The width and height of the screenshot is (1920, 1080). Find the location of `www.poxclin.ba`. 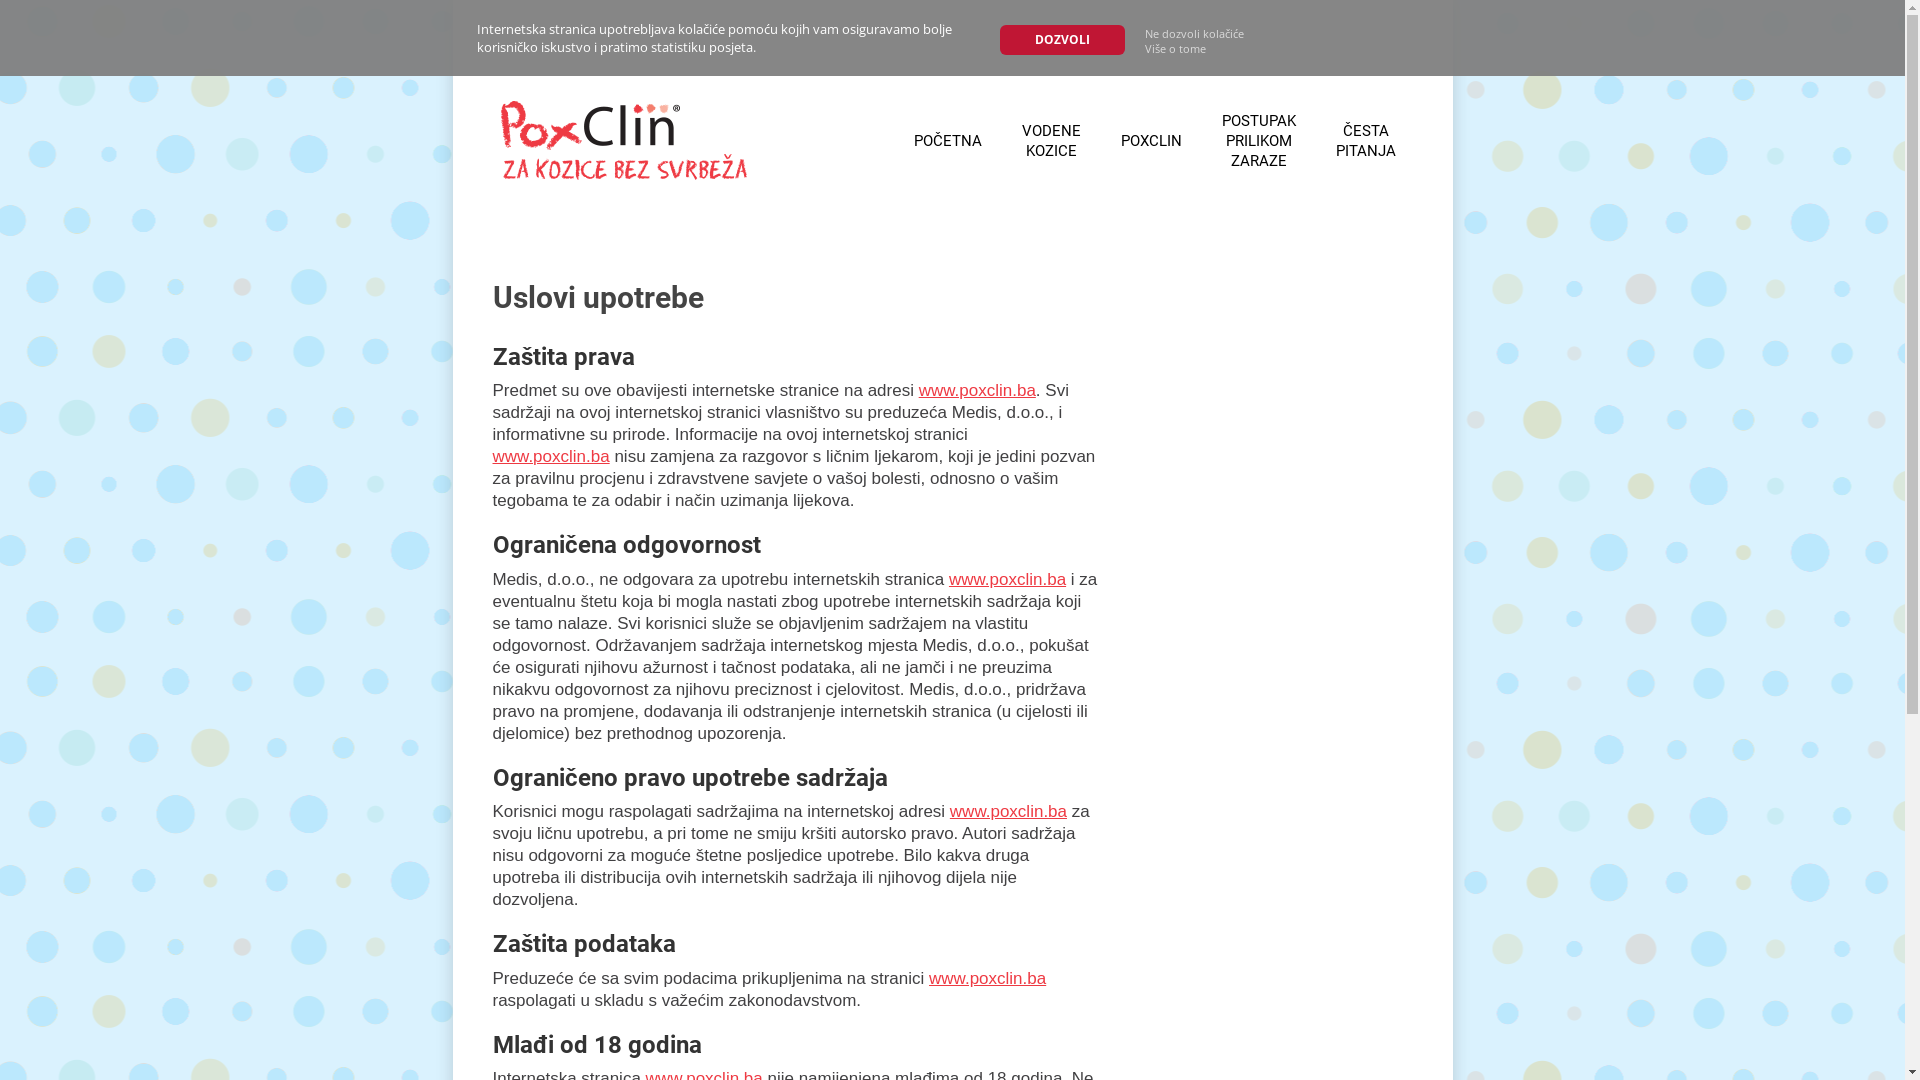

www.poxclin.ba is located at coordinates (988, 978).